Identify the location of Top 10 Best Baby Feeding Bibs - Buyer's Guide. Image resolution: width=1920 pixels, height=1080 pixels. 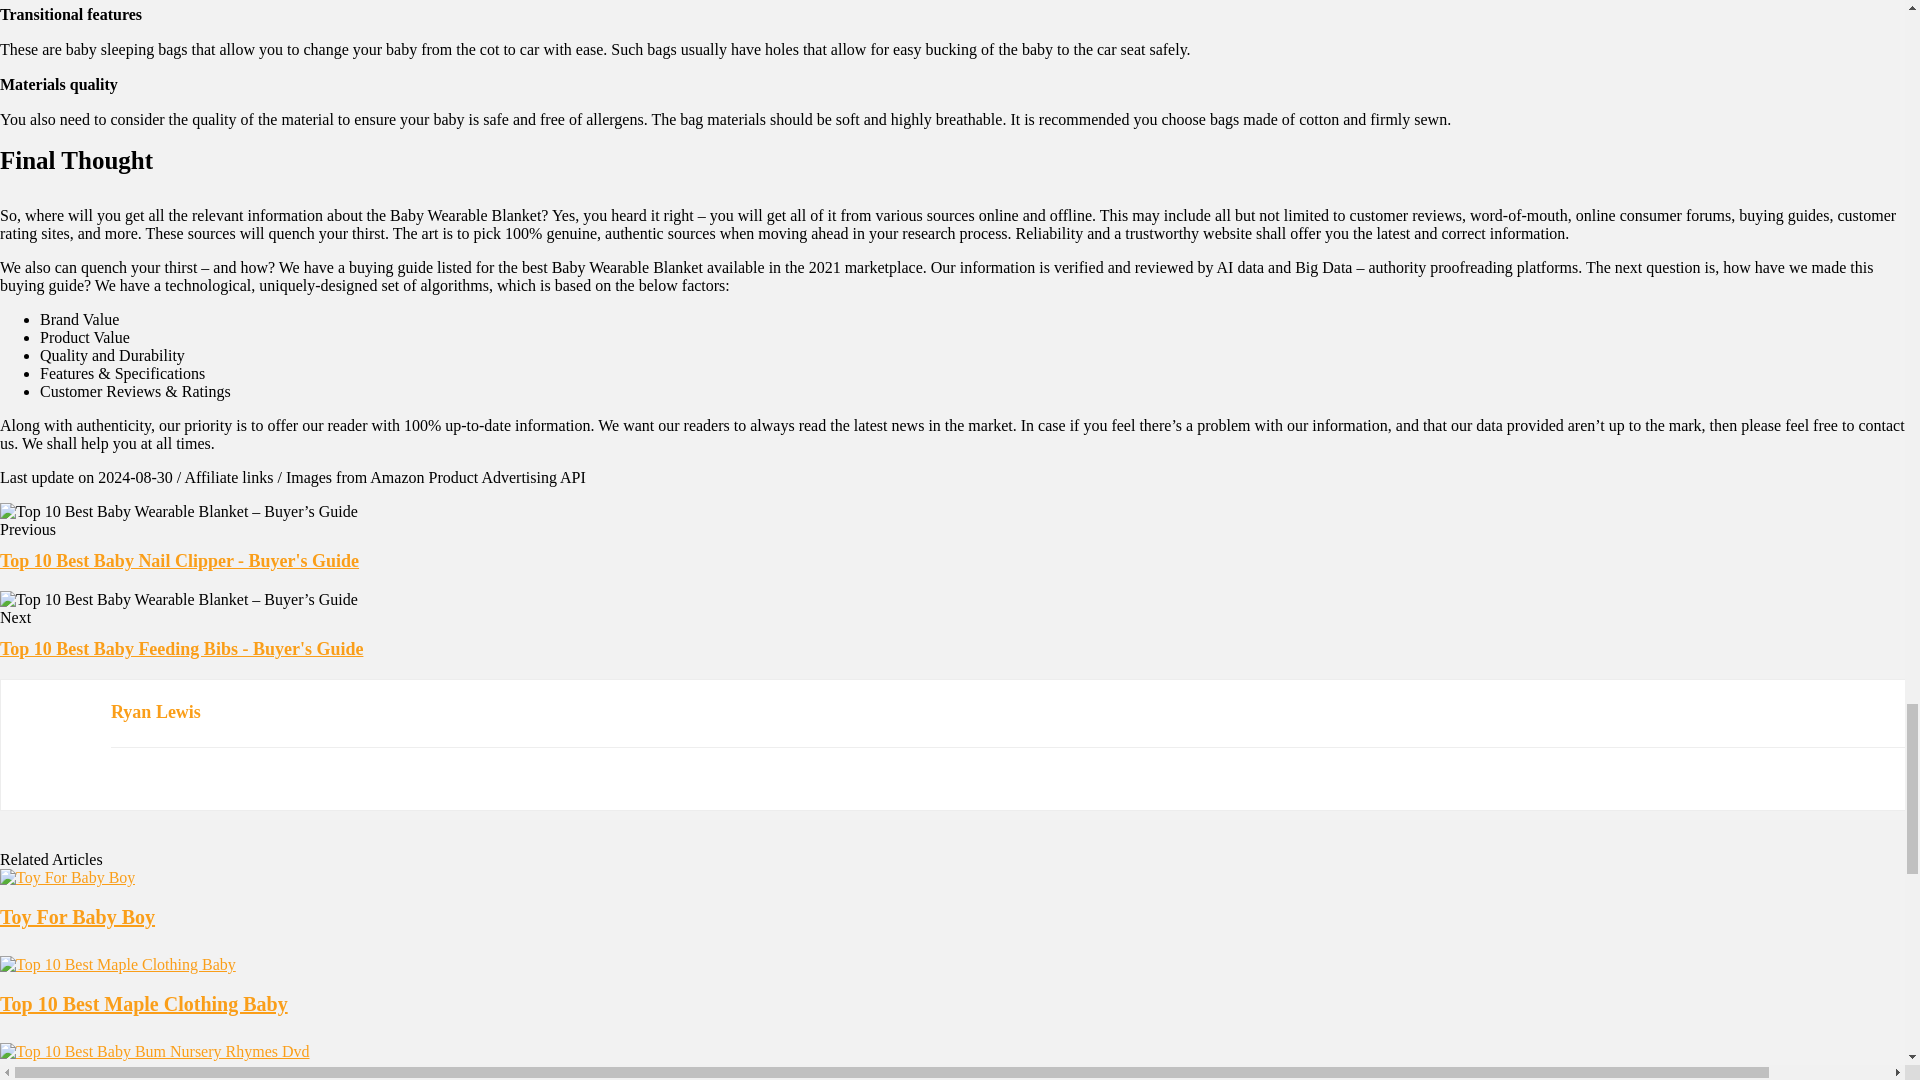
(181, 648).